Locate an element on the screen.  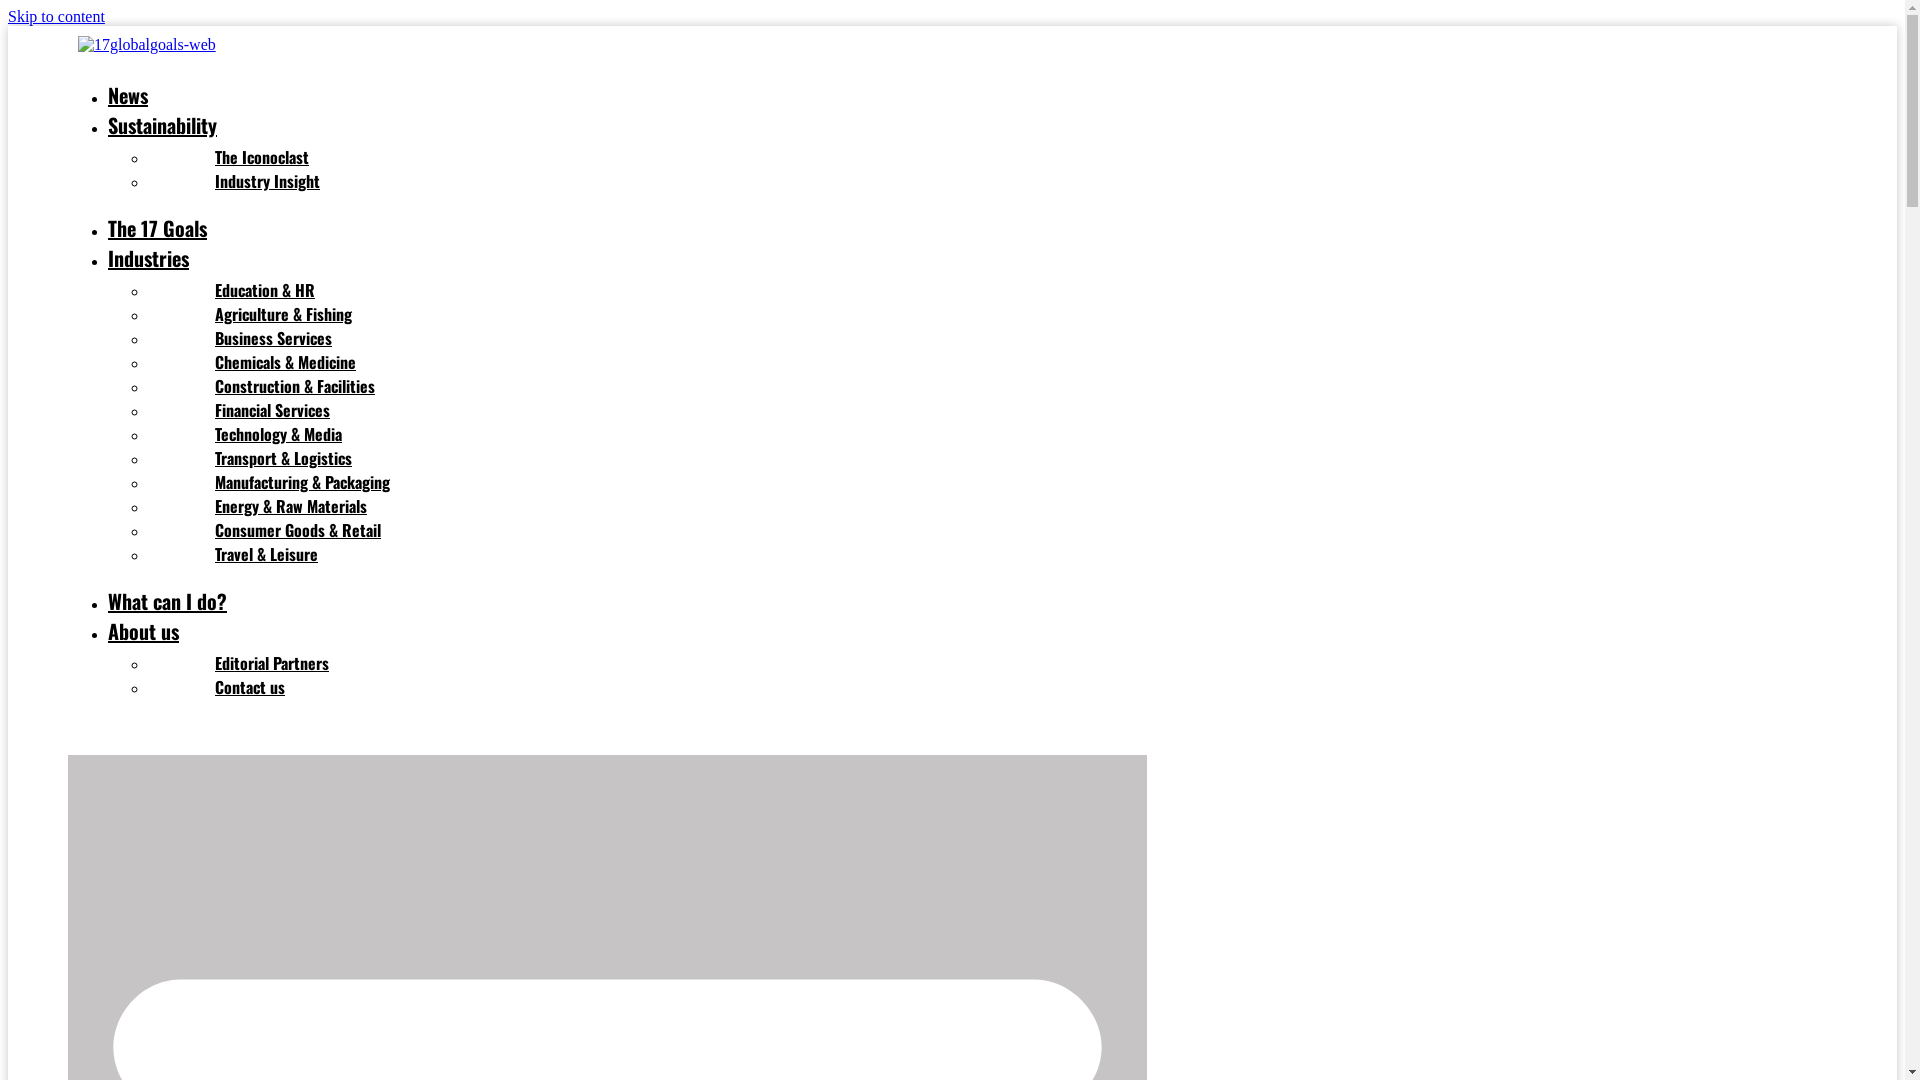
What can I do? is located at coordinates (168, 601).